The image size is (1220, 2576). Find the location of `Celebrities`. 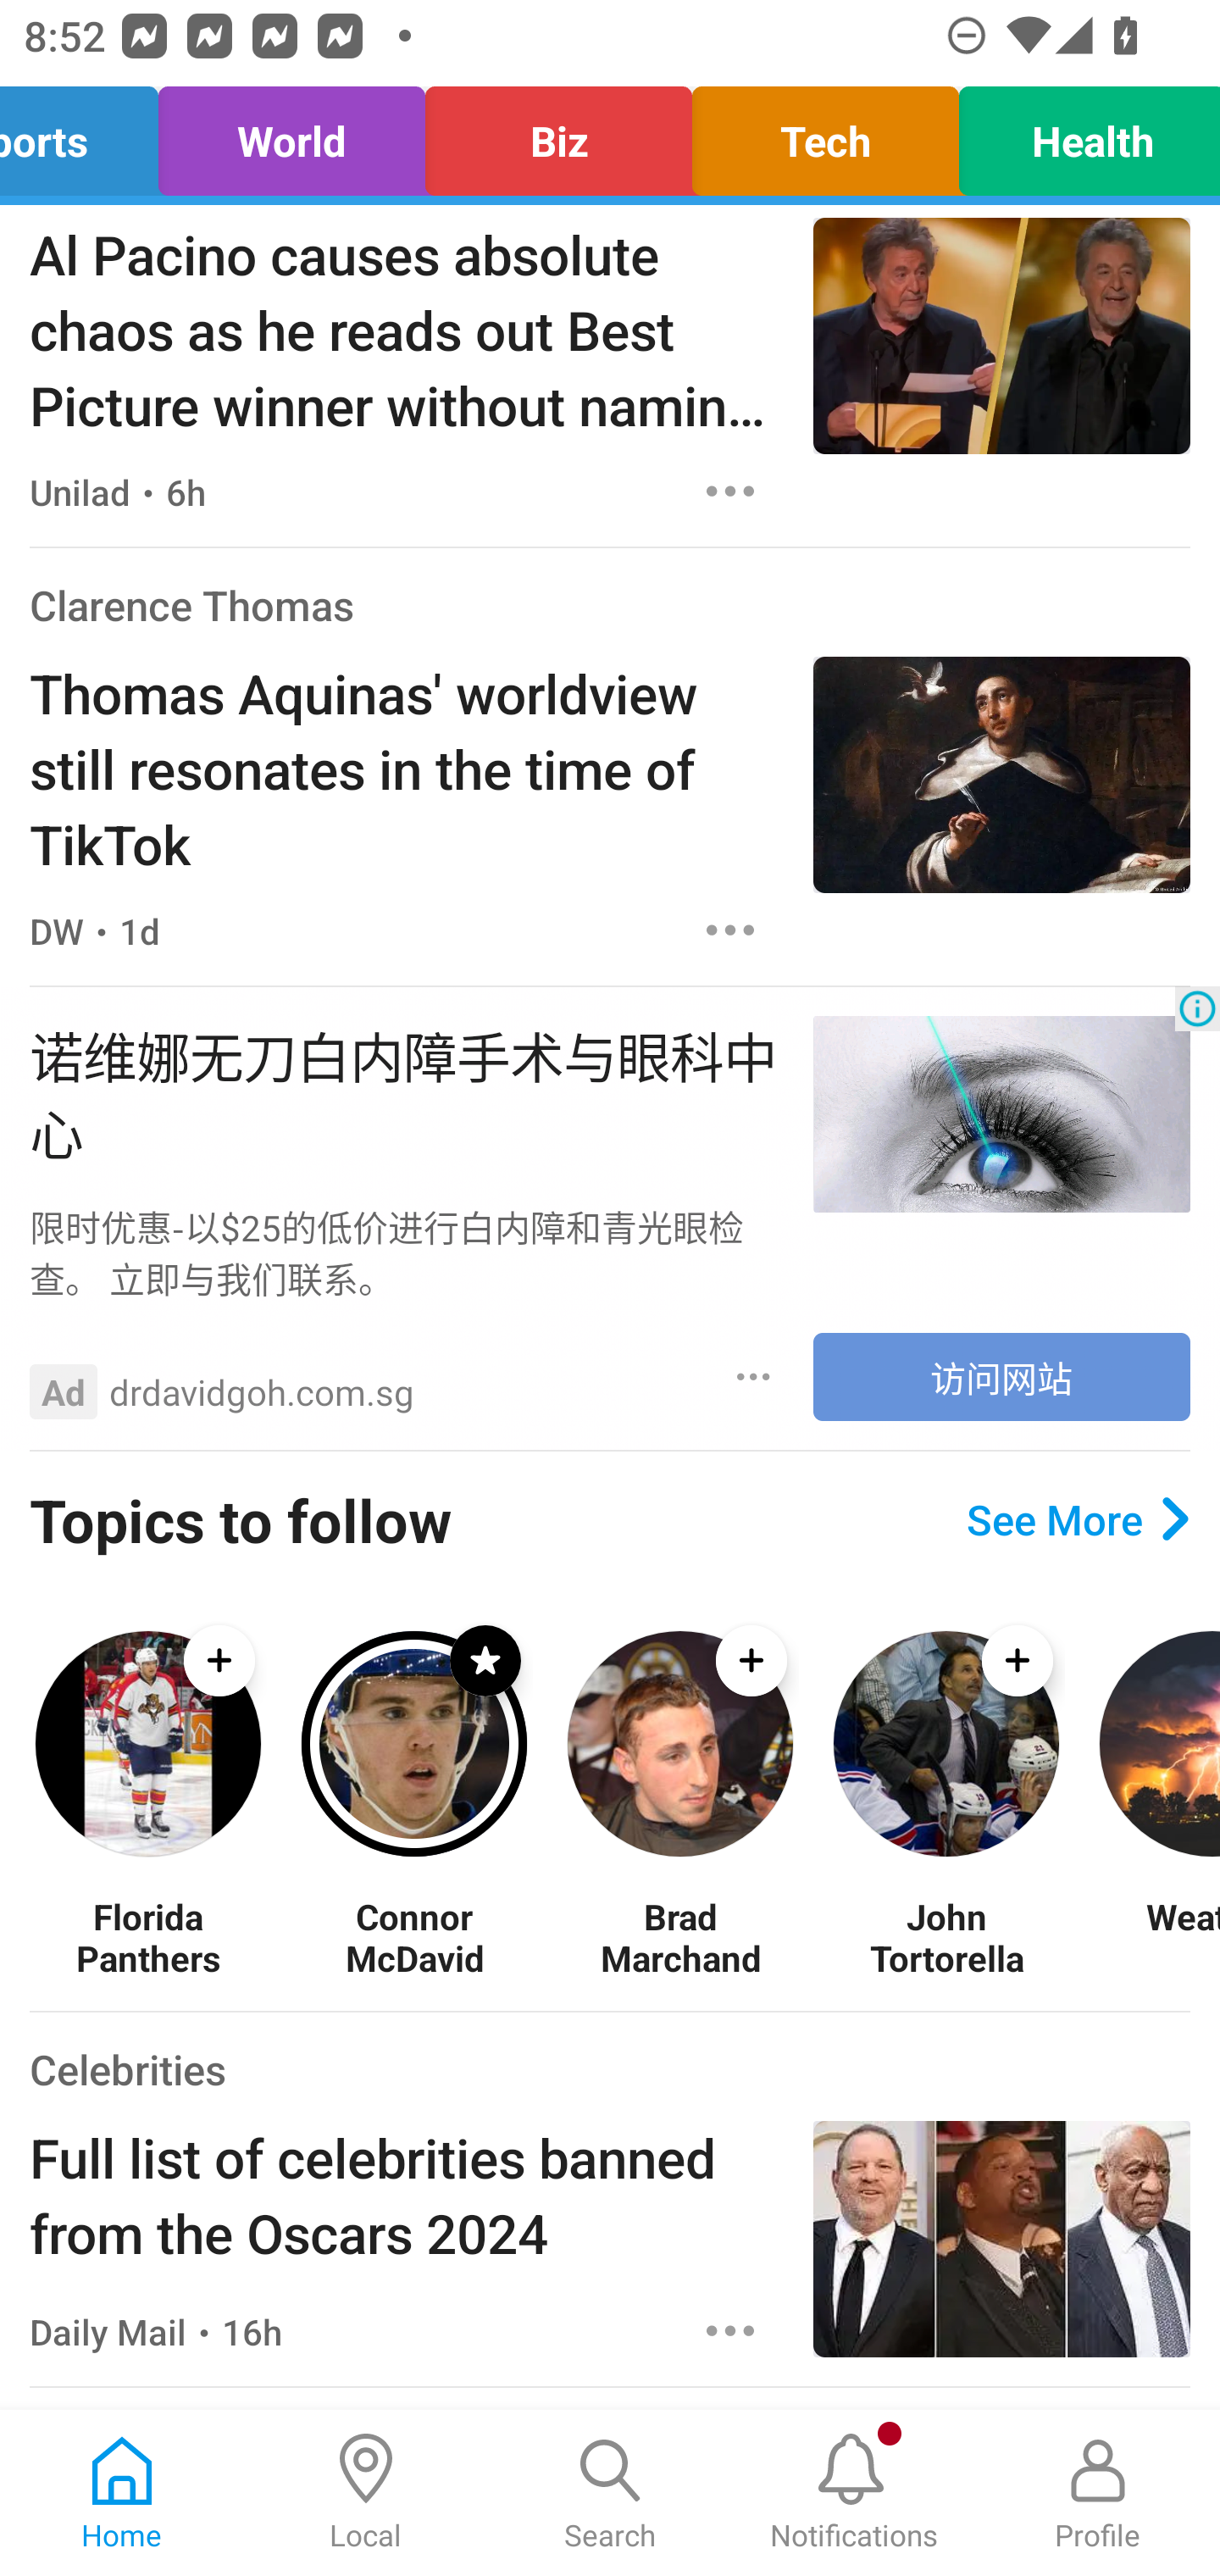

Celebrities is located at coordinates (127, 2068).